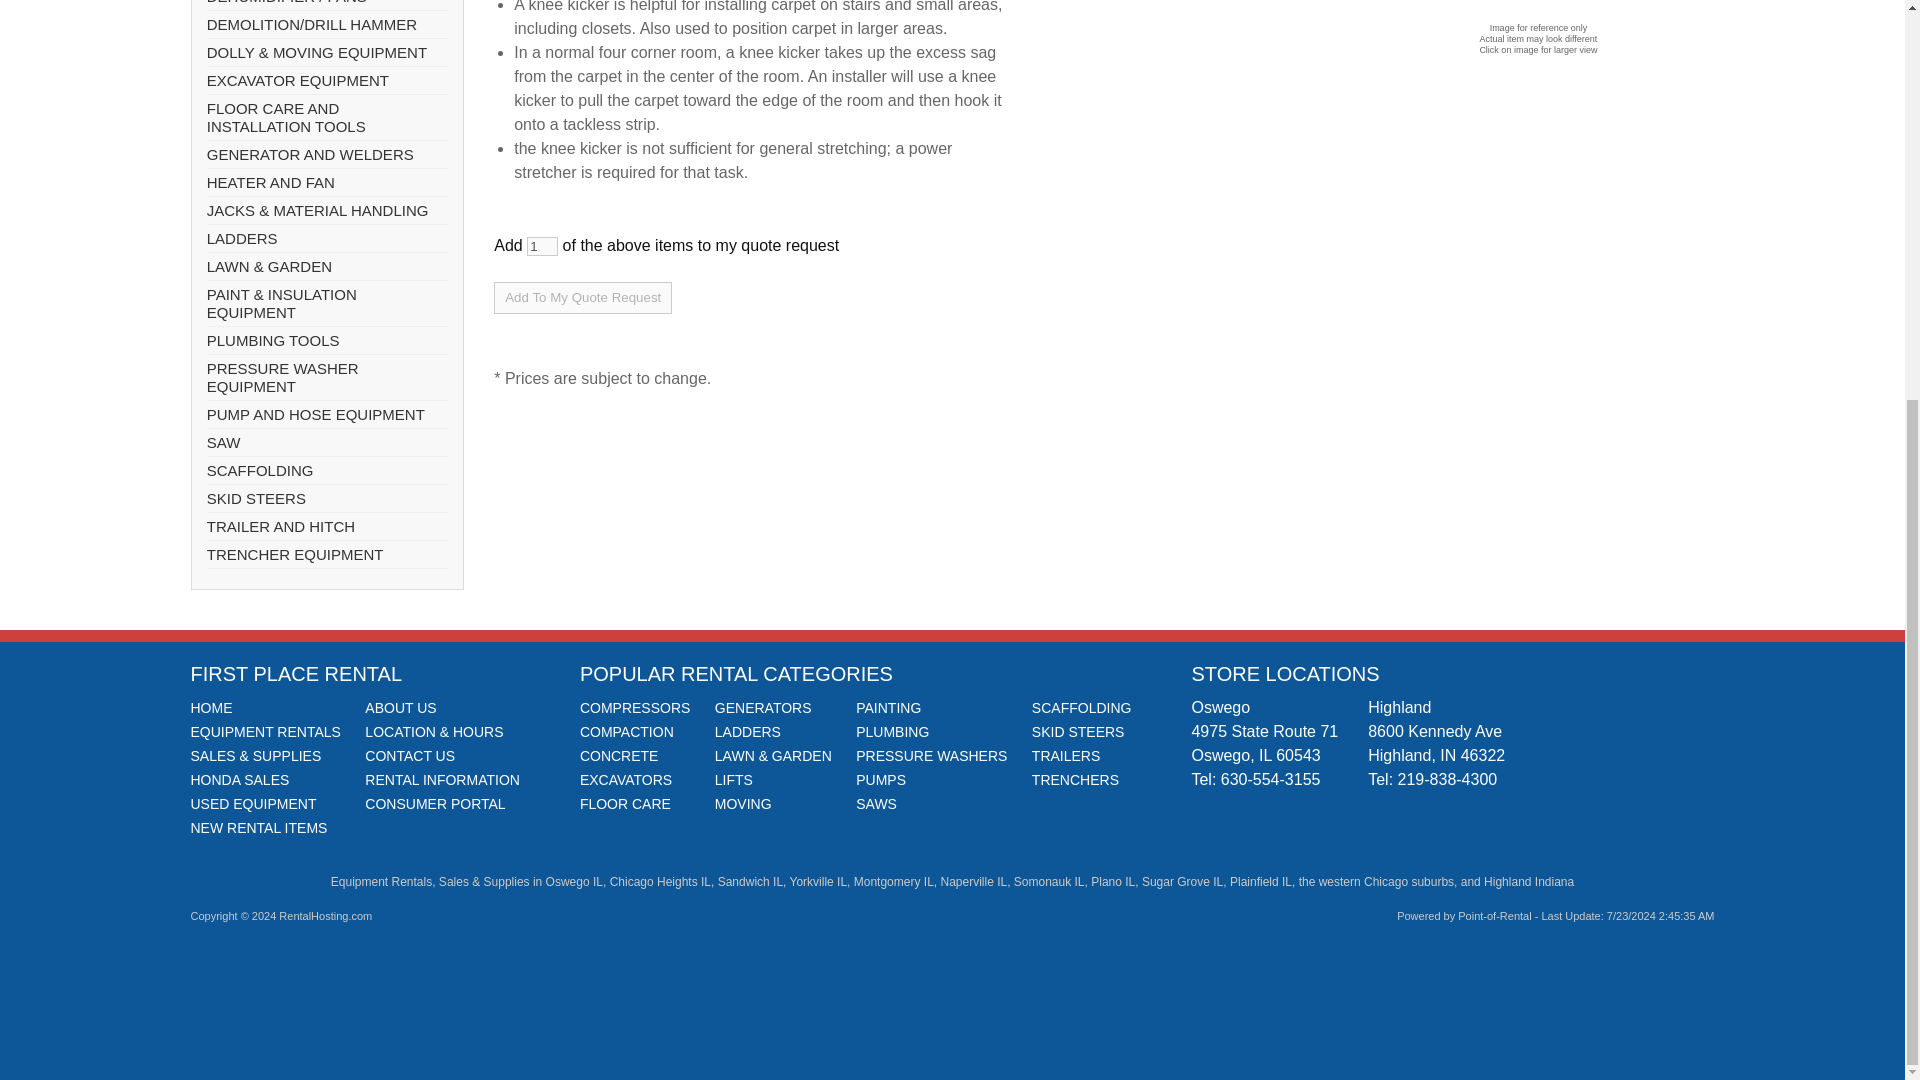 The height and width of the screenshot is (1080, 1920). What do you see at coordinates (327, 118) in the screenshot?
I see `FLOOR CARE AND INSTALLATION TOOLS` at bounding box center [327, 118].